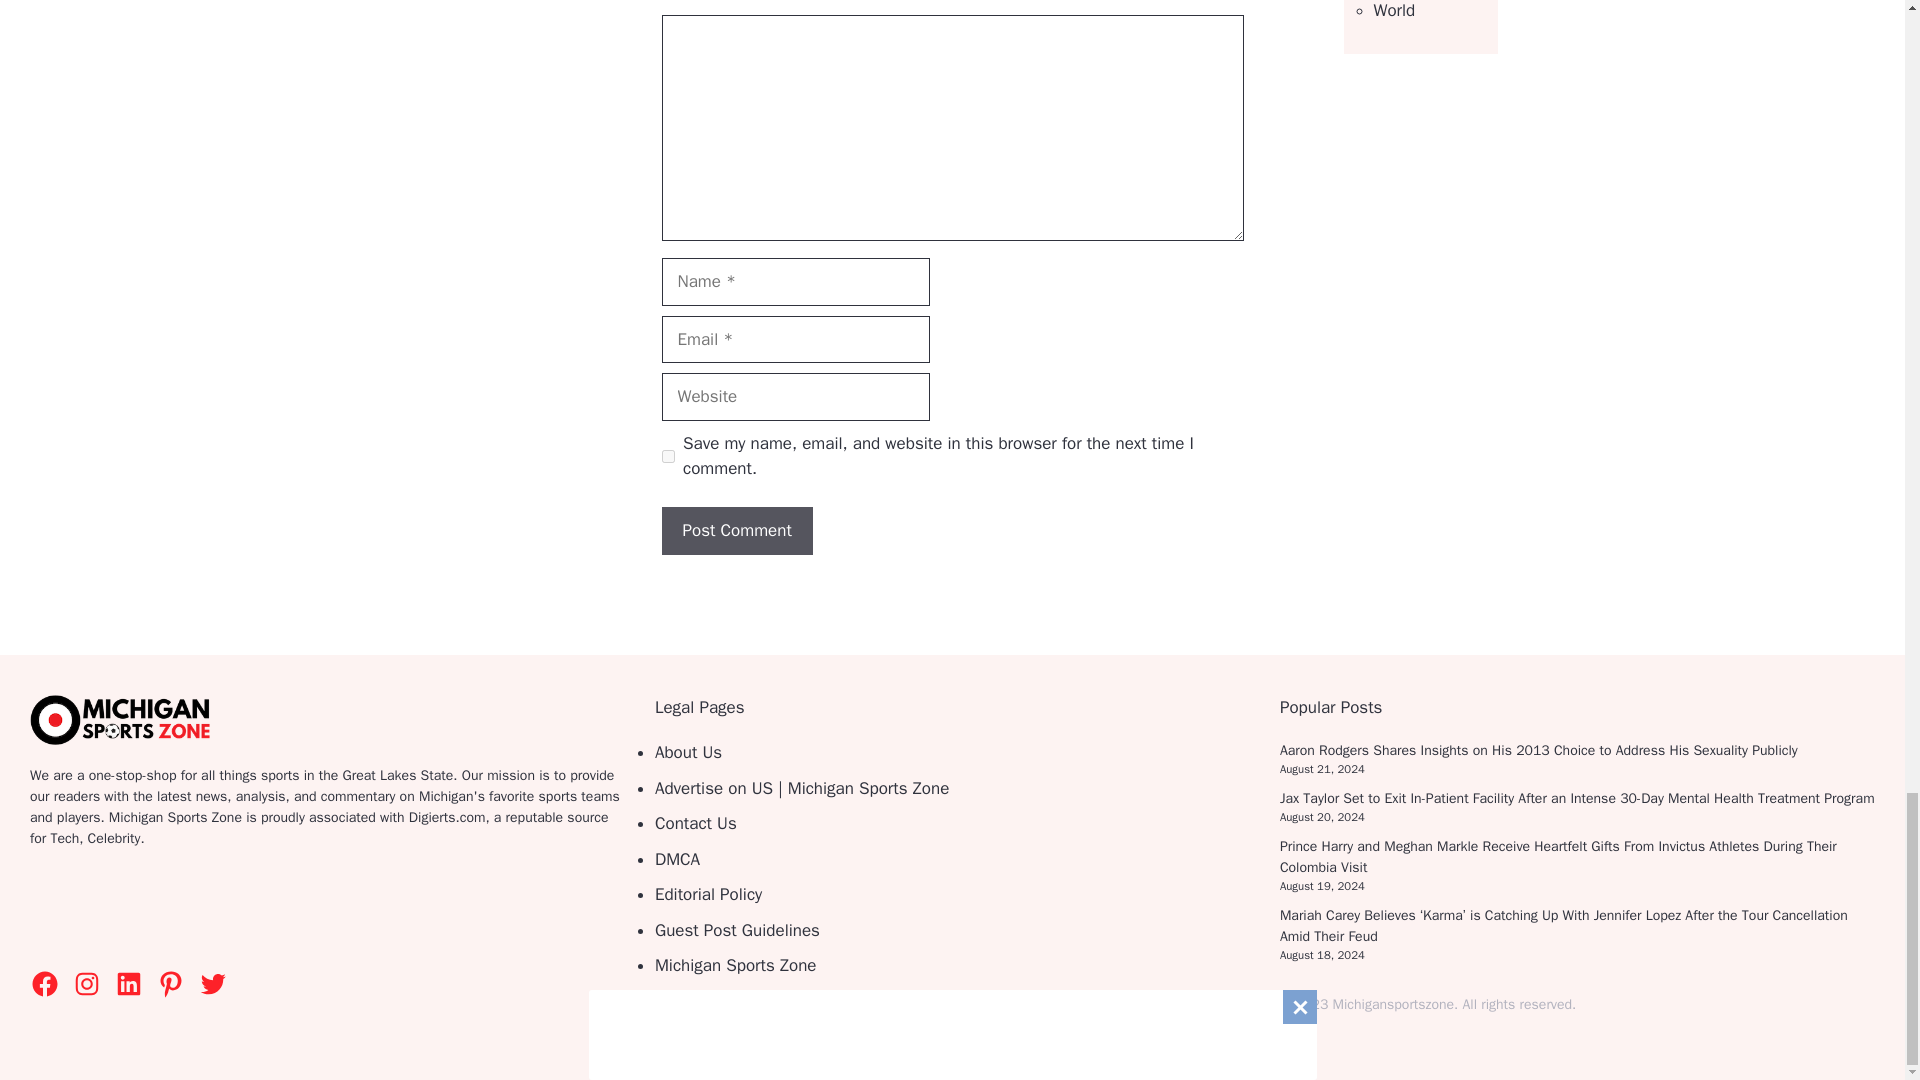 This screenshot has height=1080, width=1920. What do you see at coordinates (668, 456) in the screenshot?
I see `yes` at bounding box center [668, 456].